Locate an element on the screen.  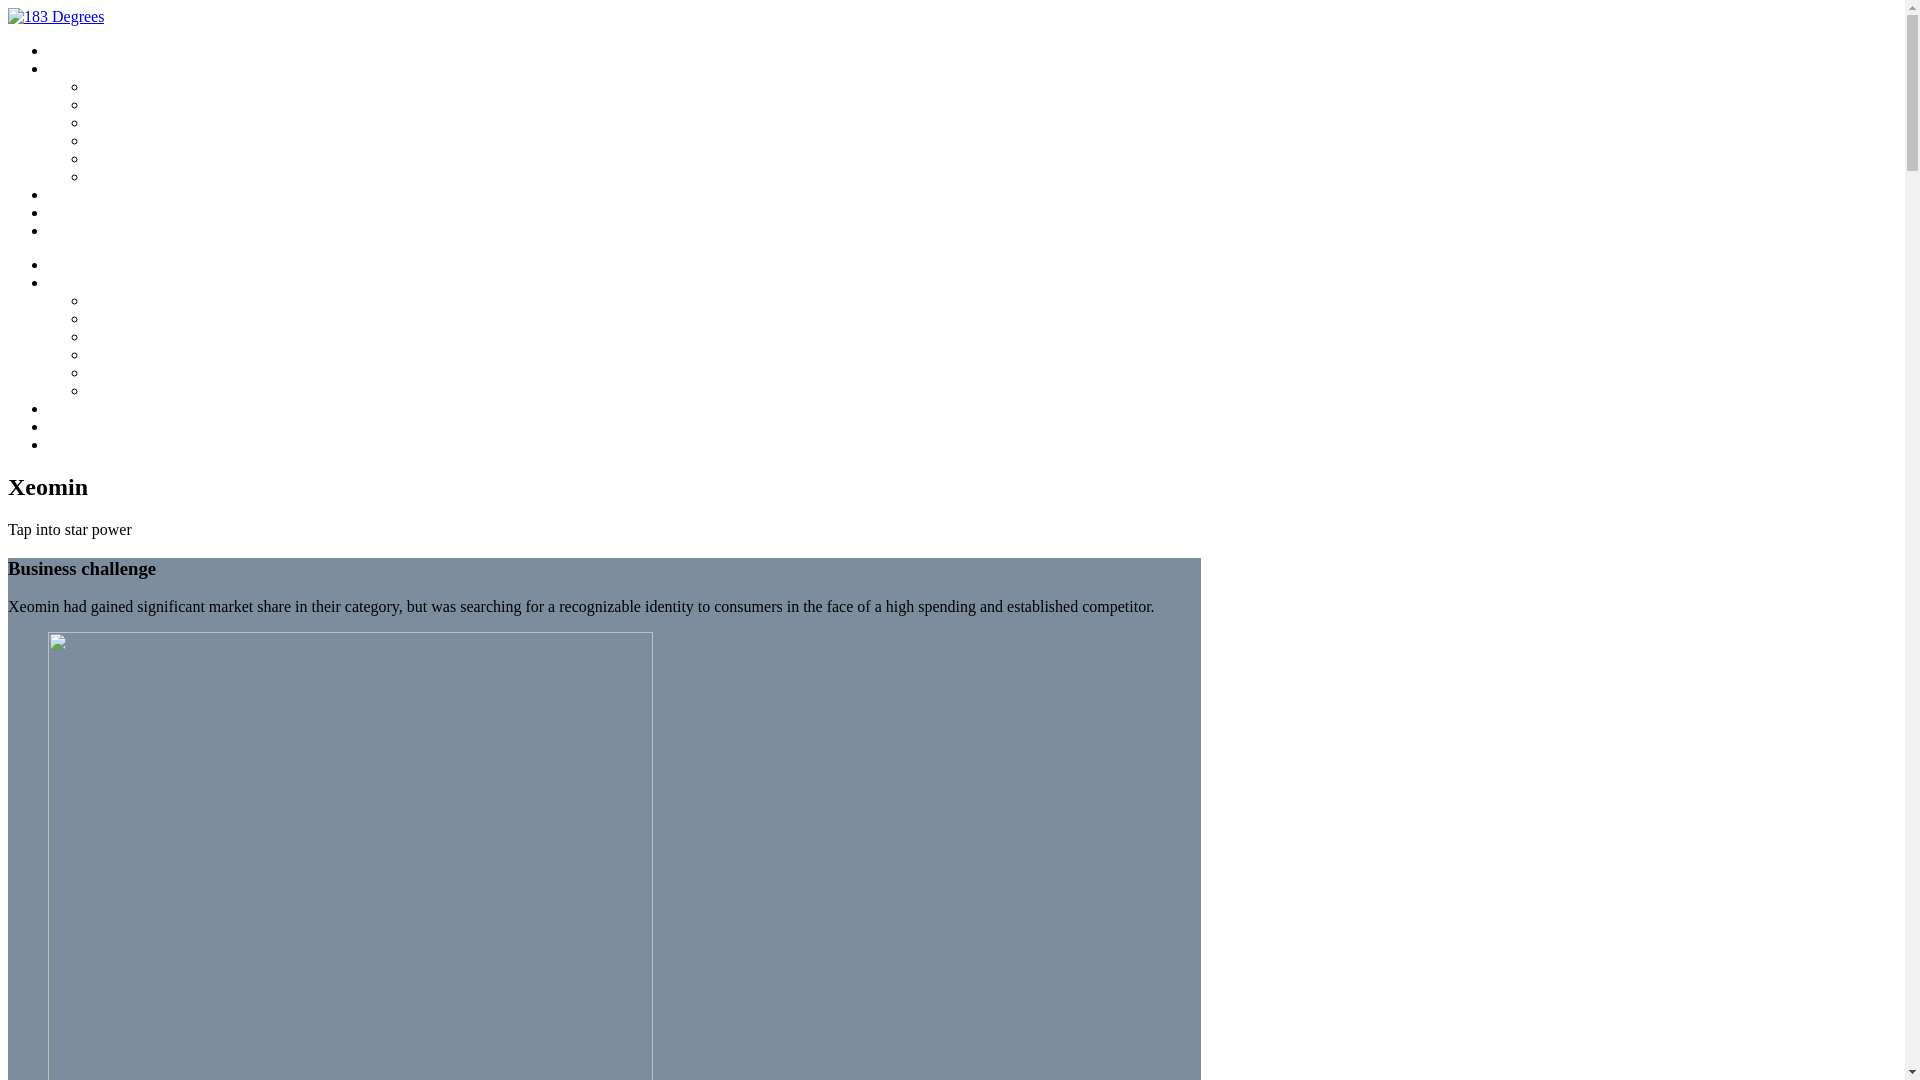
Featured Projects is located at coordinates (100, 69).